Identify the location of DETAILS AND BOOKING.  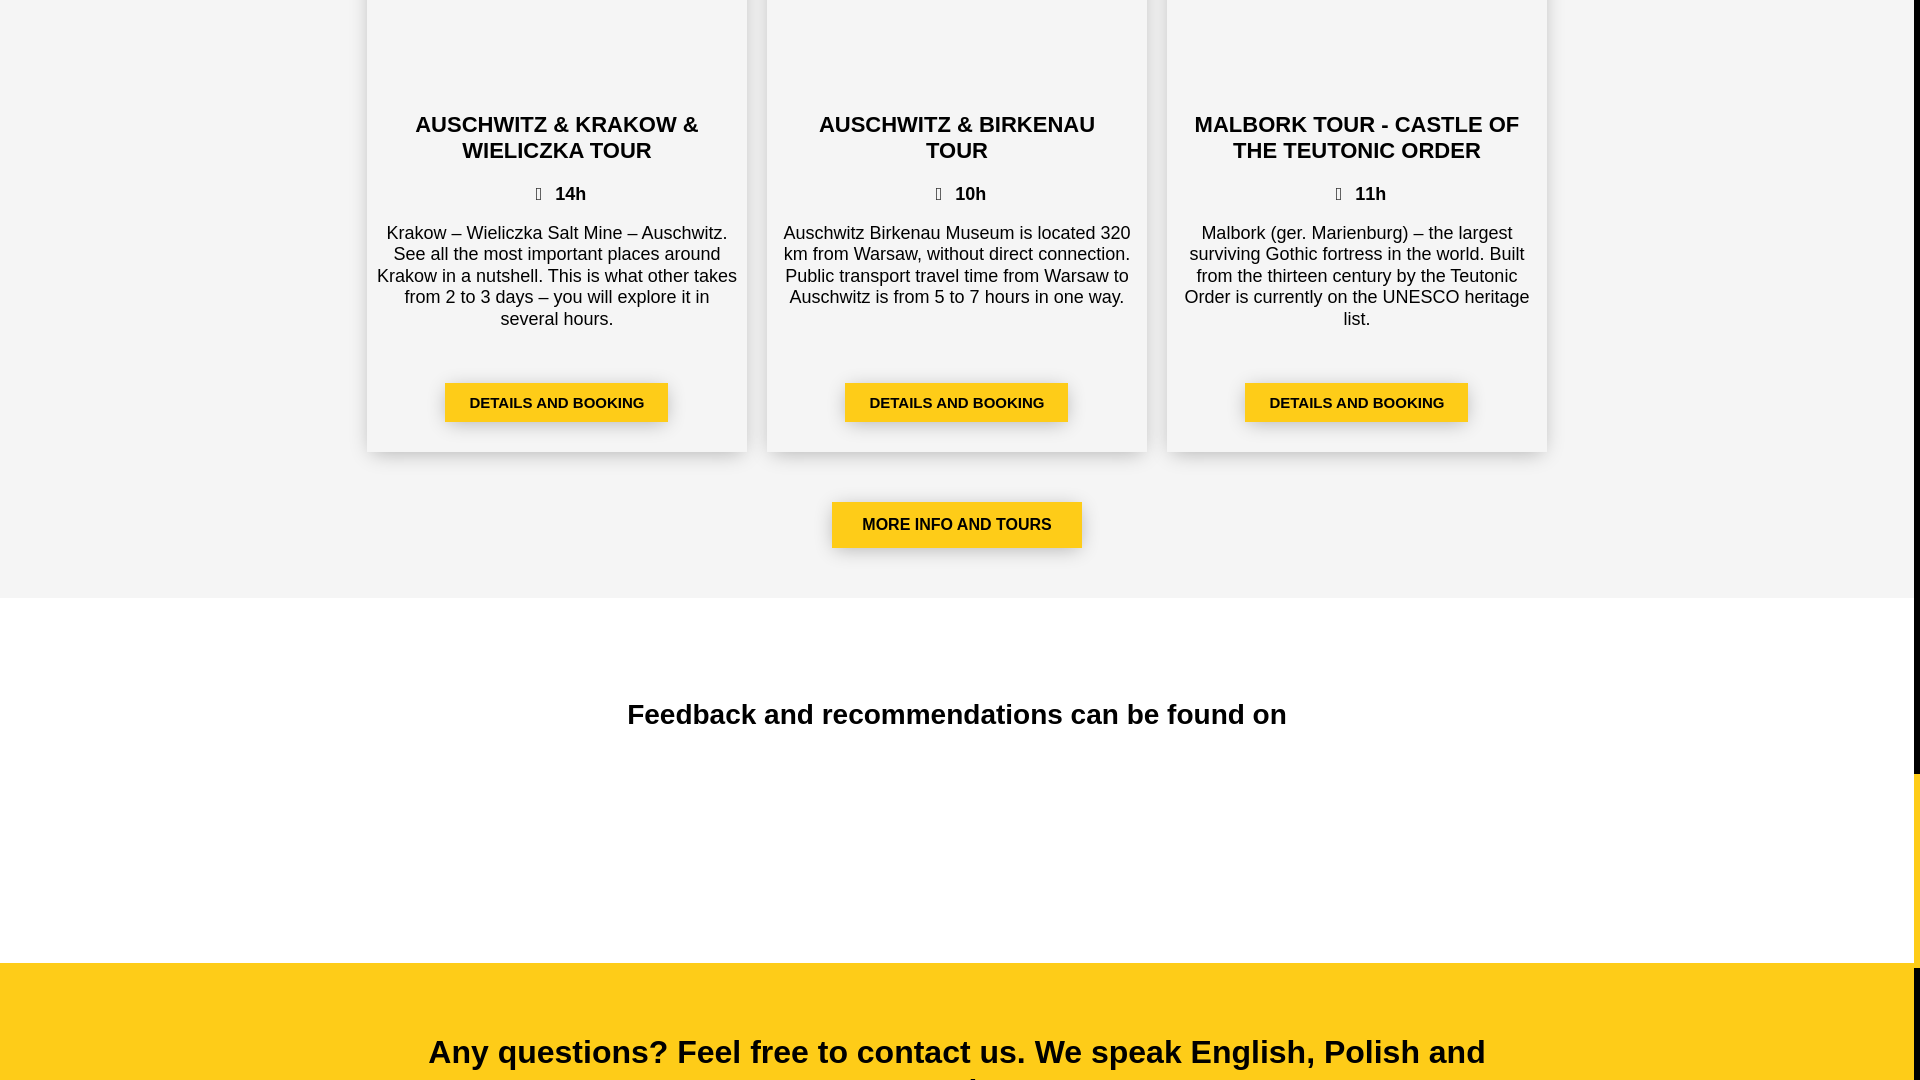
(1356, 402).